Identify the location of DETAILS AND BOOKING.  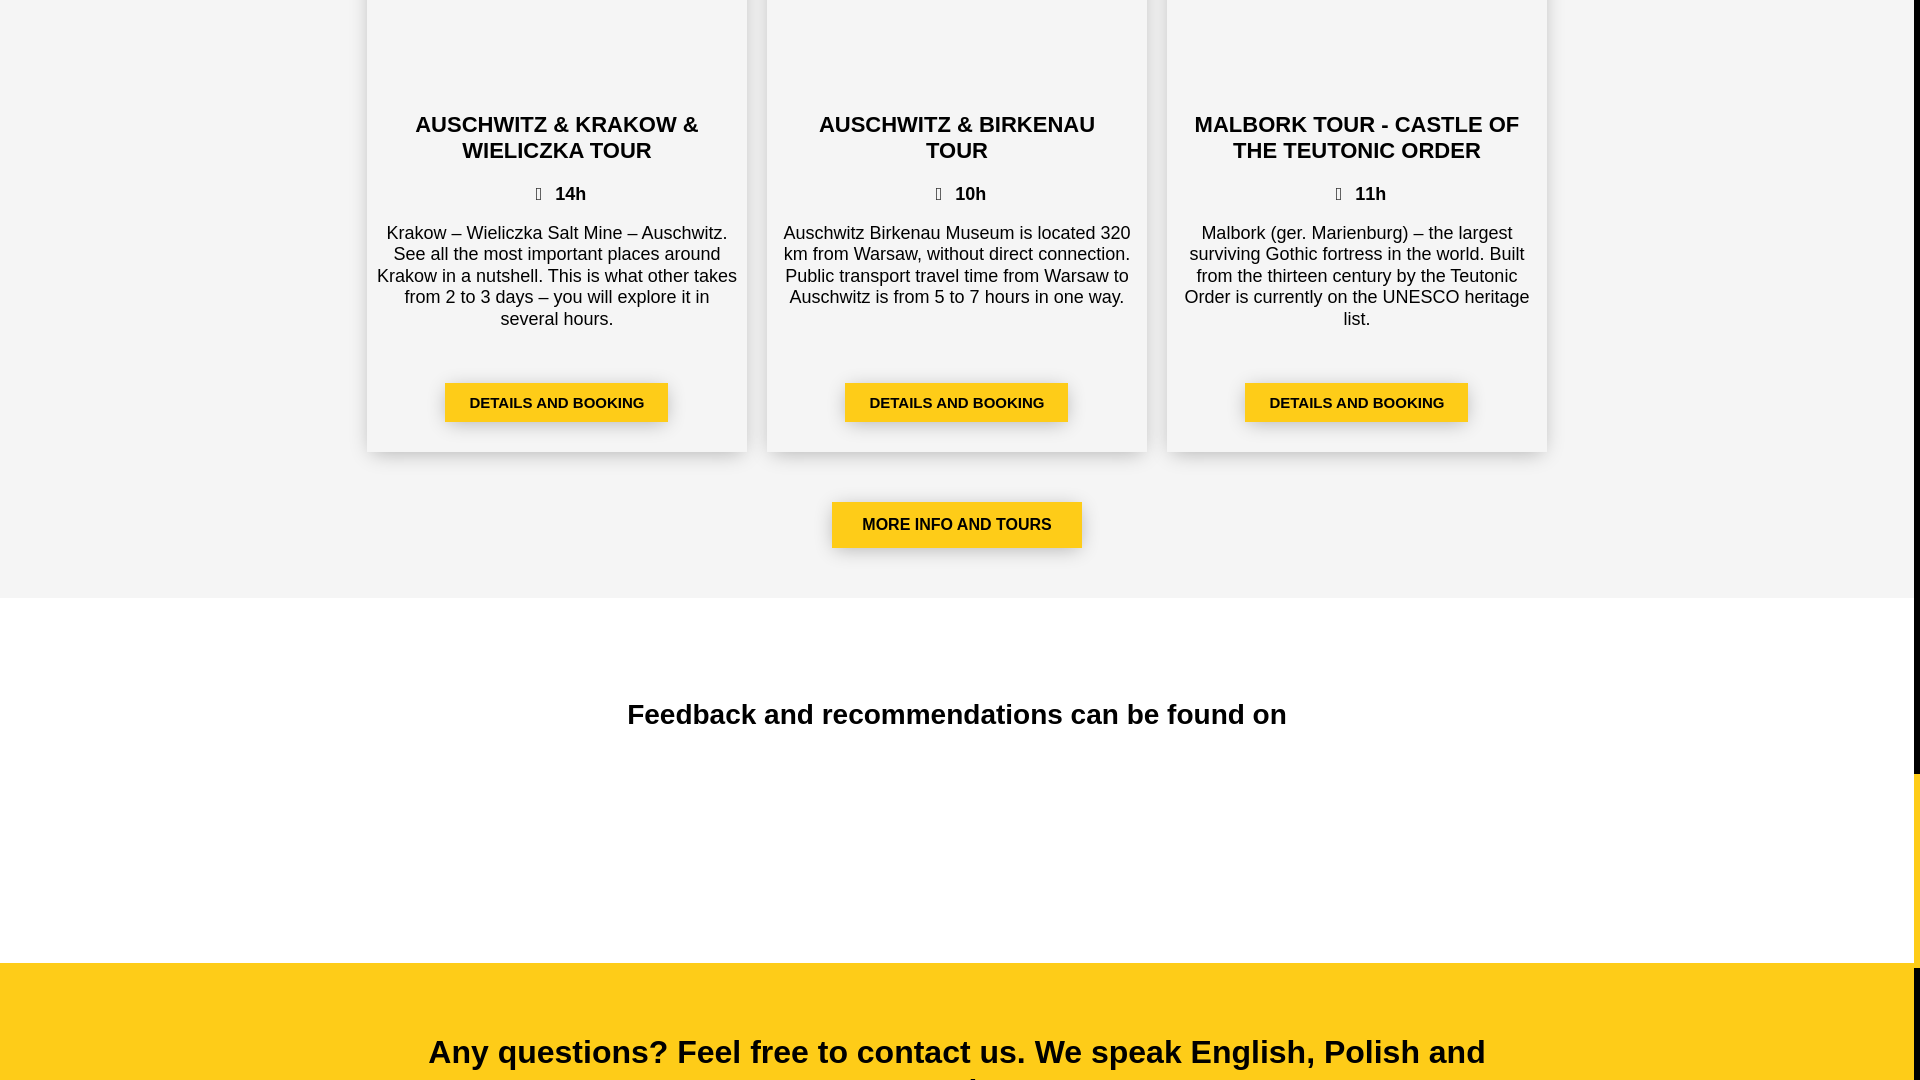
(1356, 402).